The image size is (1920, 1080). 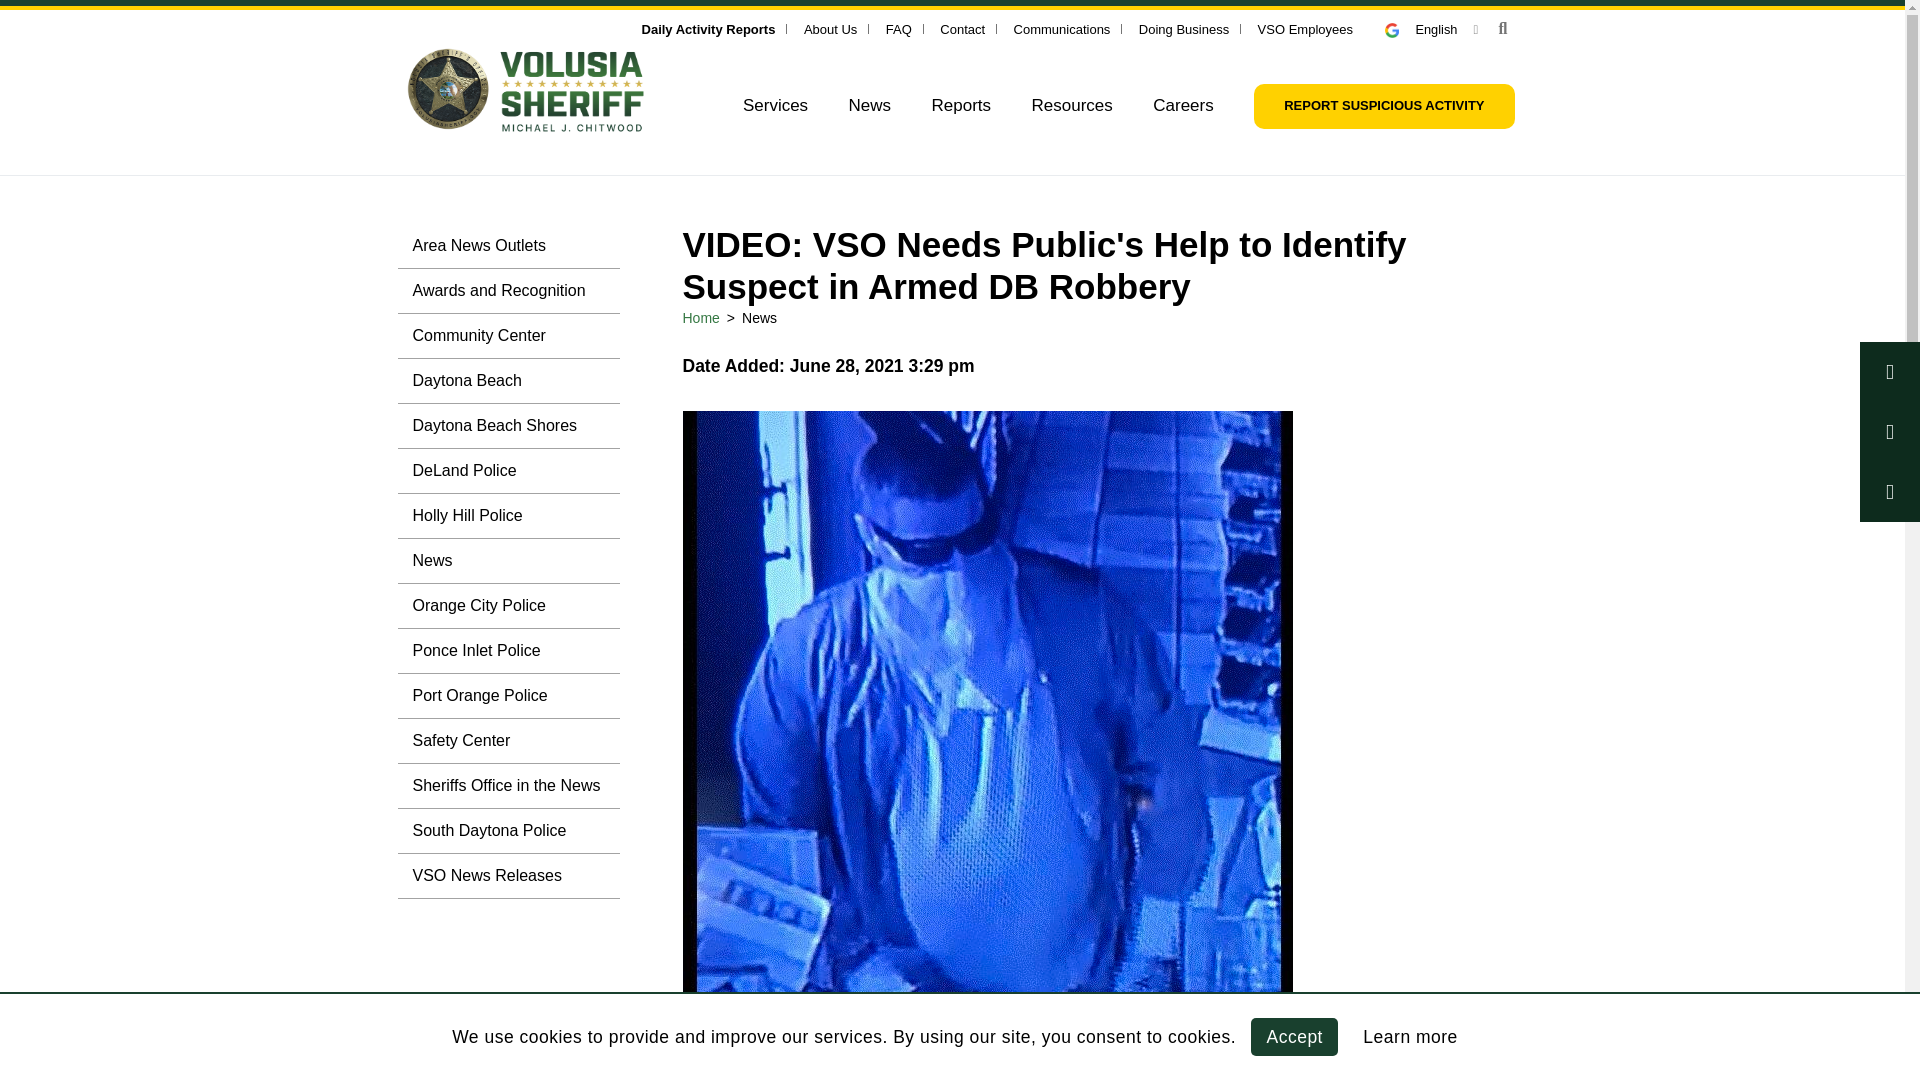 What do you see at coordinates (1431, 28) in the screenshot?
I see `English` at bounding box center [1431, 28].